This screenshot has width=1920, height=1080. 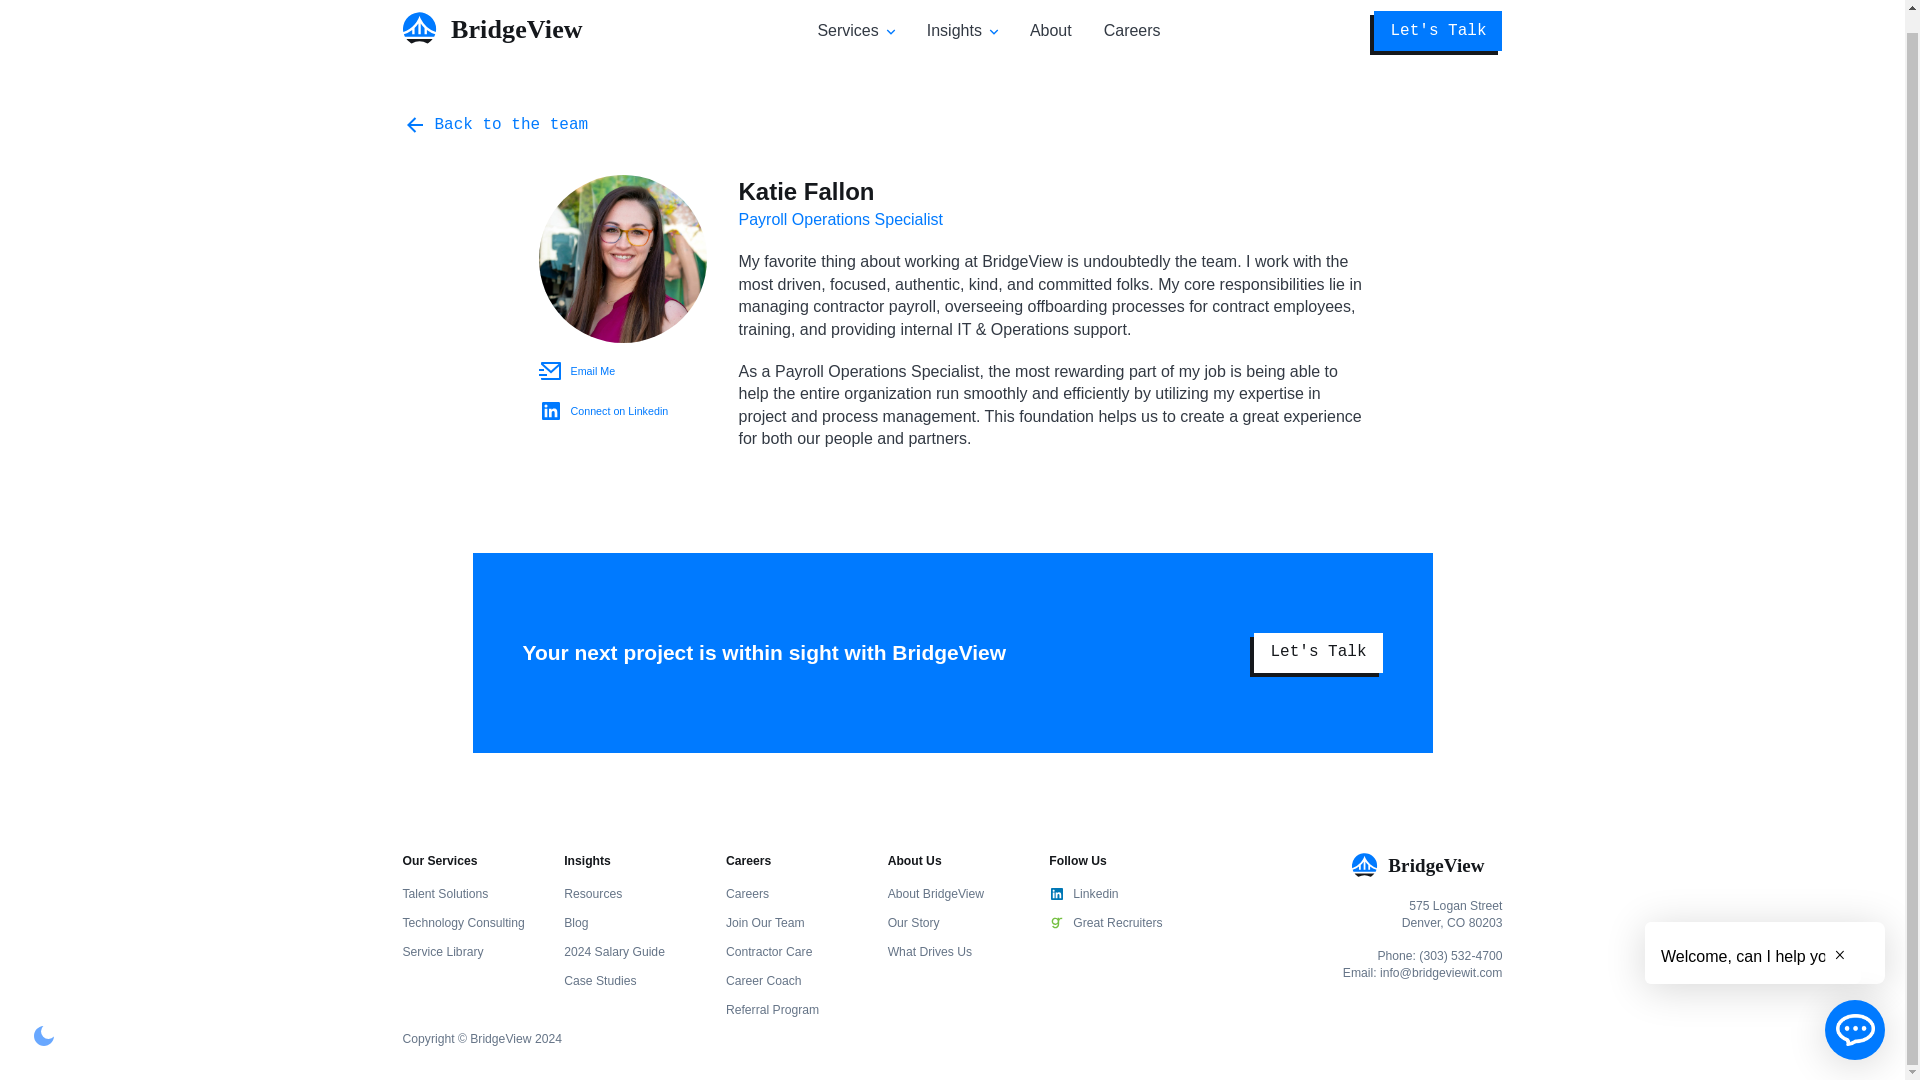 I want to click on Welcome, can I help you?, so click(x=1752, y=934).